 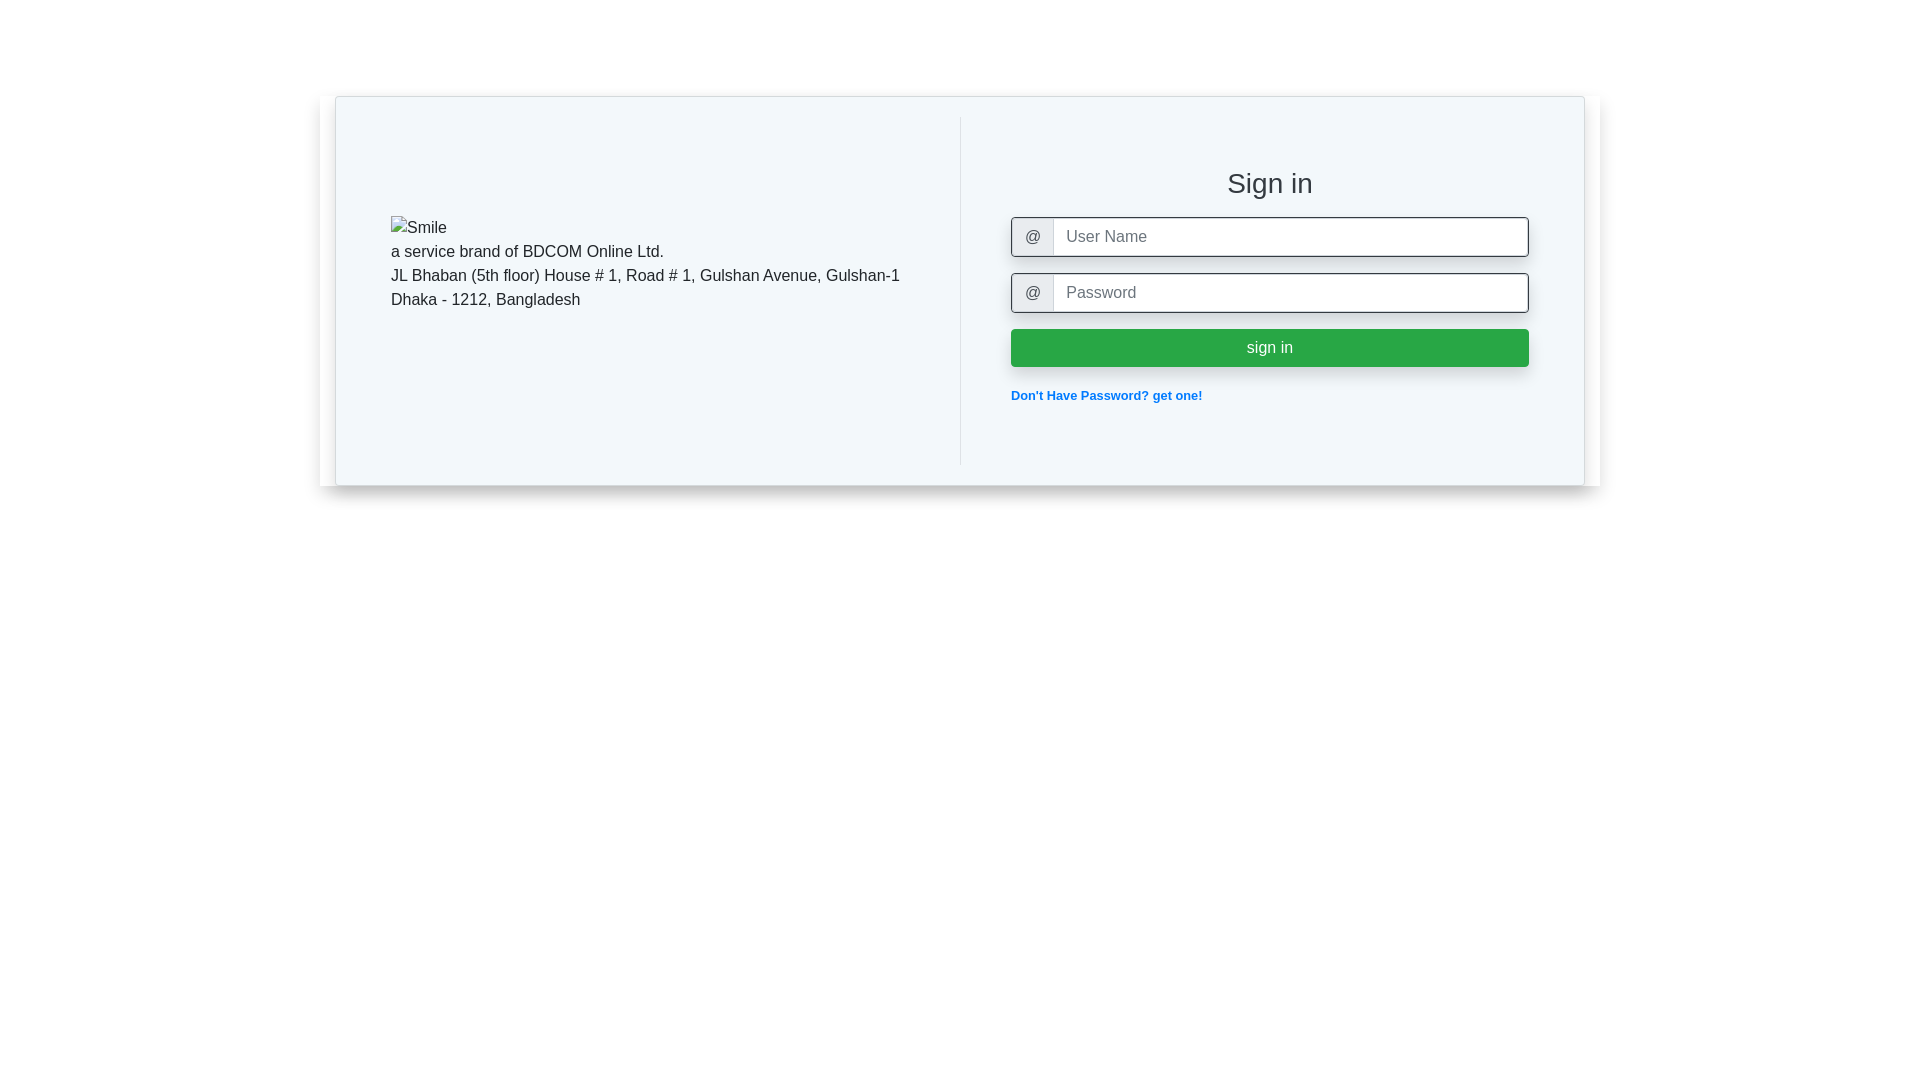 What do you see at coordinates (1270, 348) in the screenshot?
I see `sign in` at bounding box center [1270, 348].